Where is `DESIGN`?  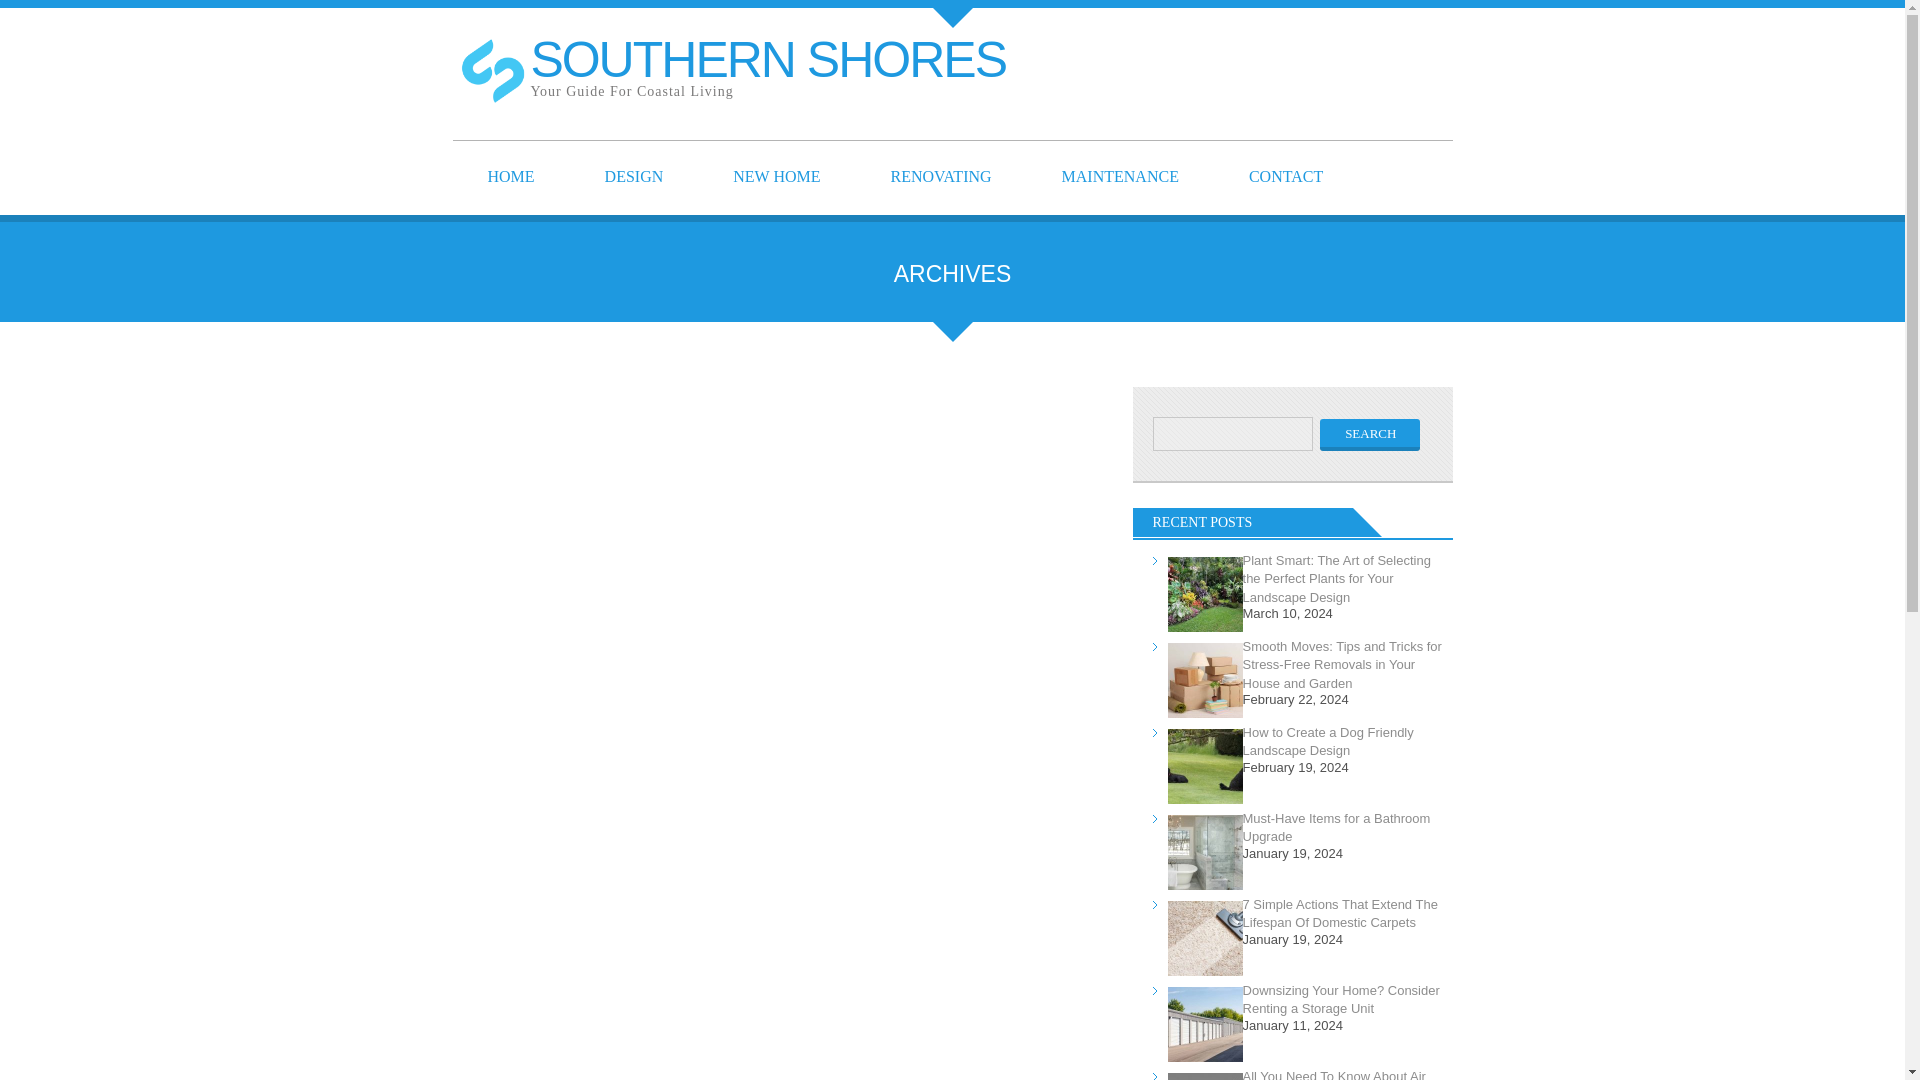
DESIGN is located at coordinates (510, 177).